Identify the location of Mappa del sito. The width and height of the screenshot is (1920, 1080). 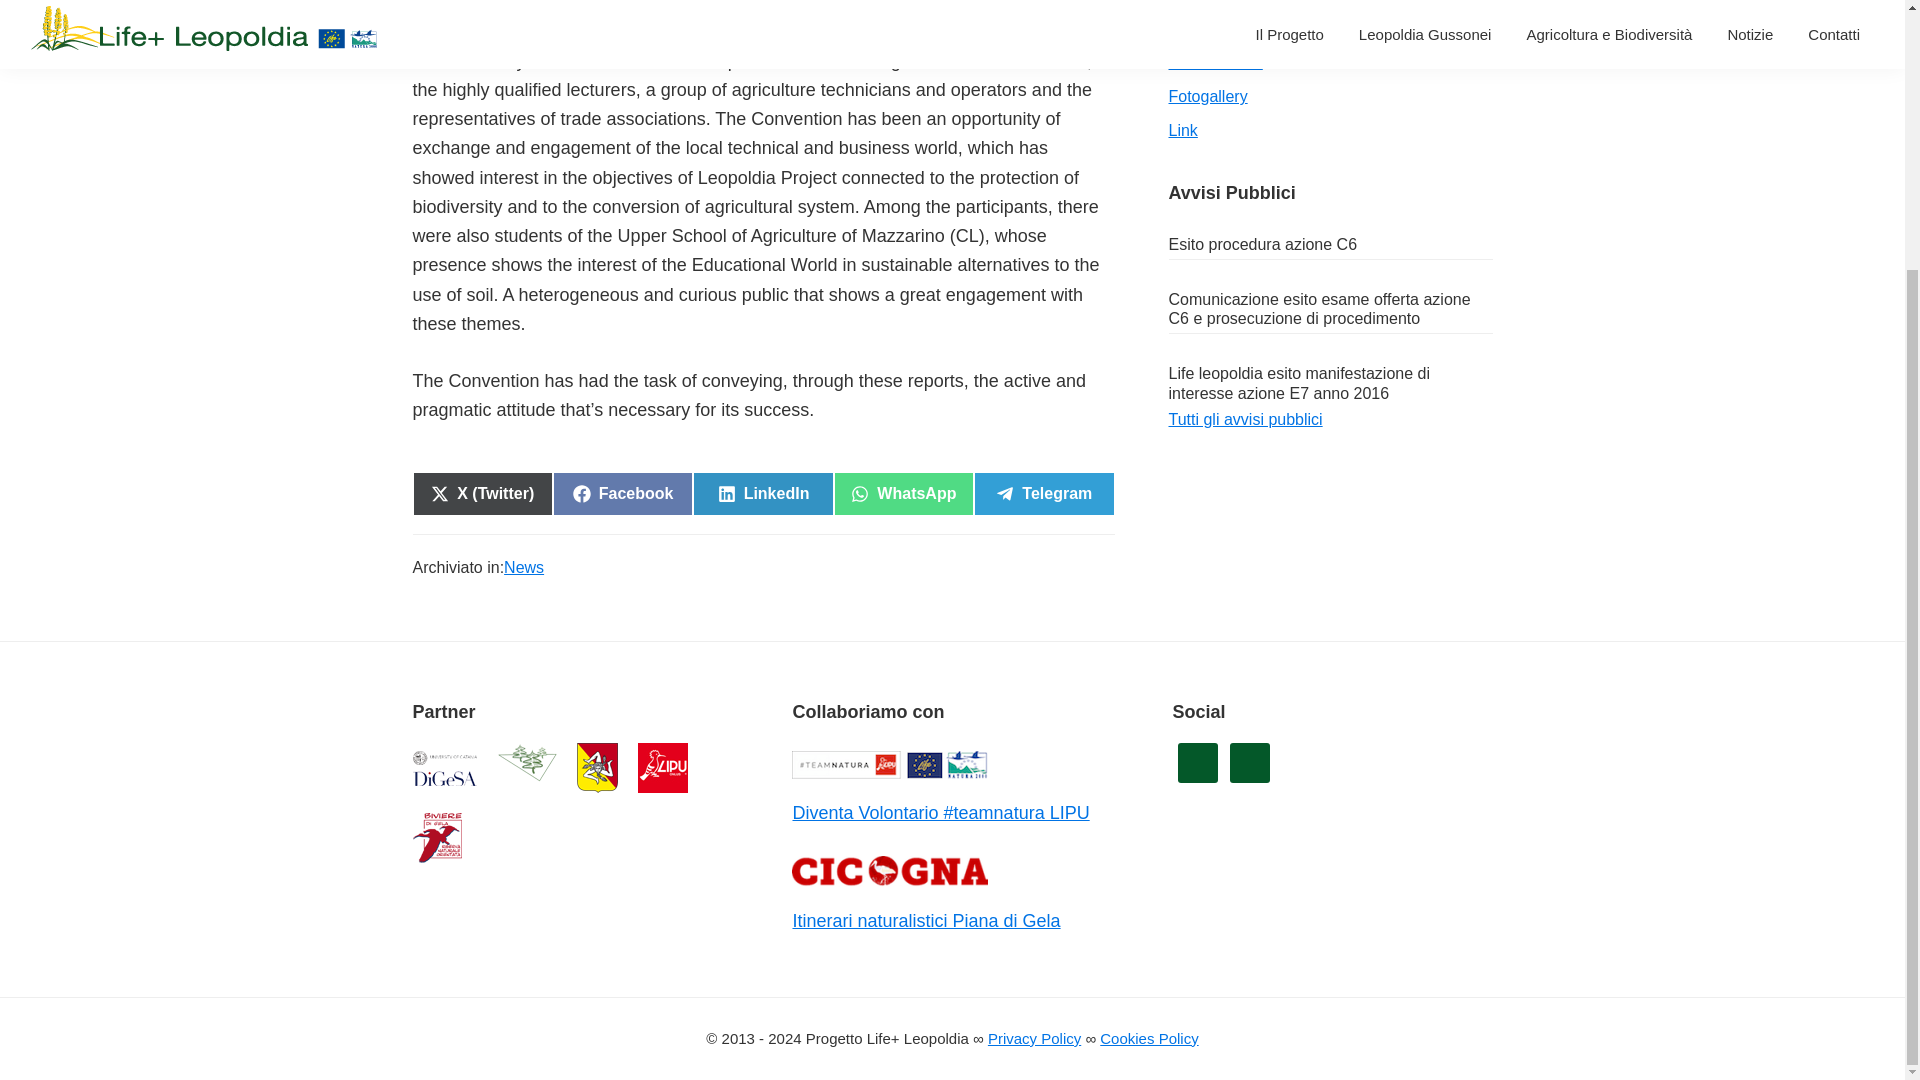
(1219, 2).